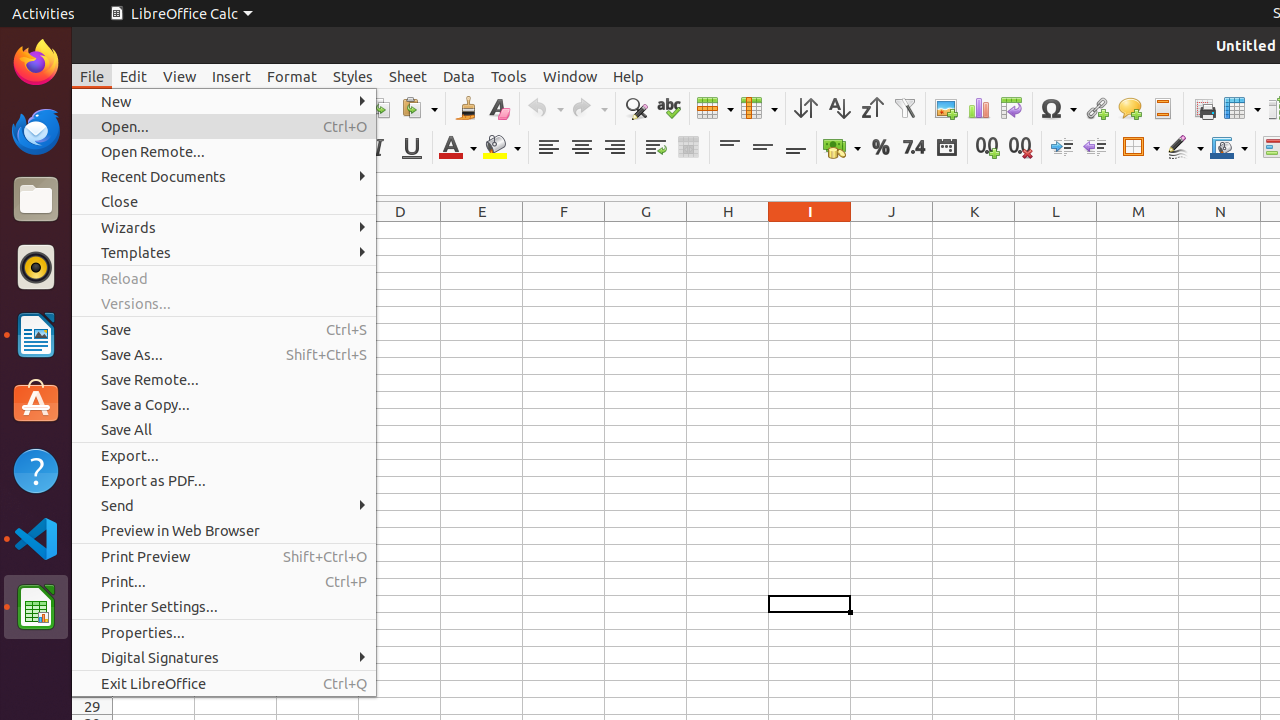 The height and width of the screenshot is (720, 1280). I want to click on Border Color, so click(1229, 148).